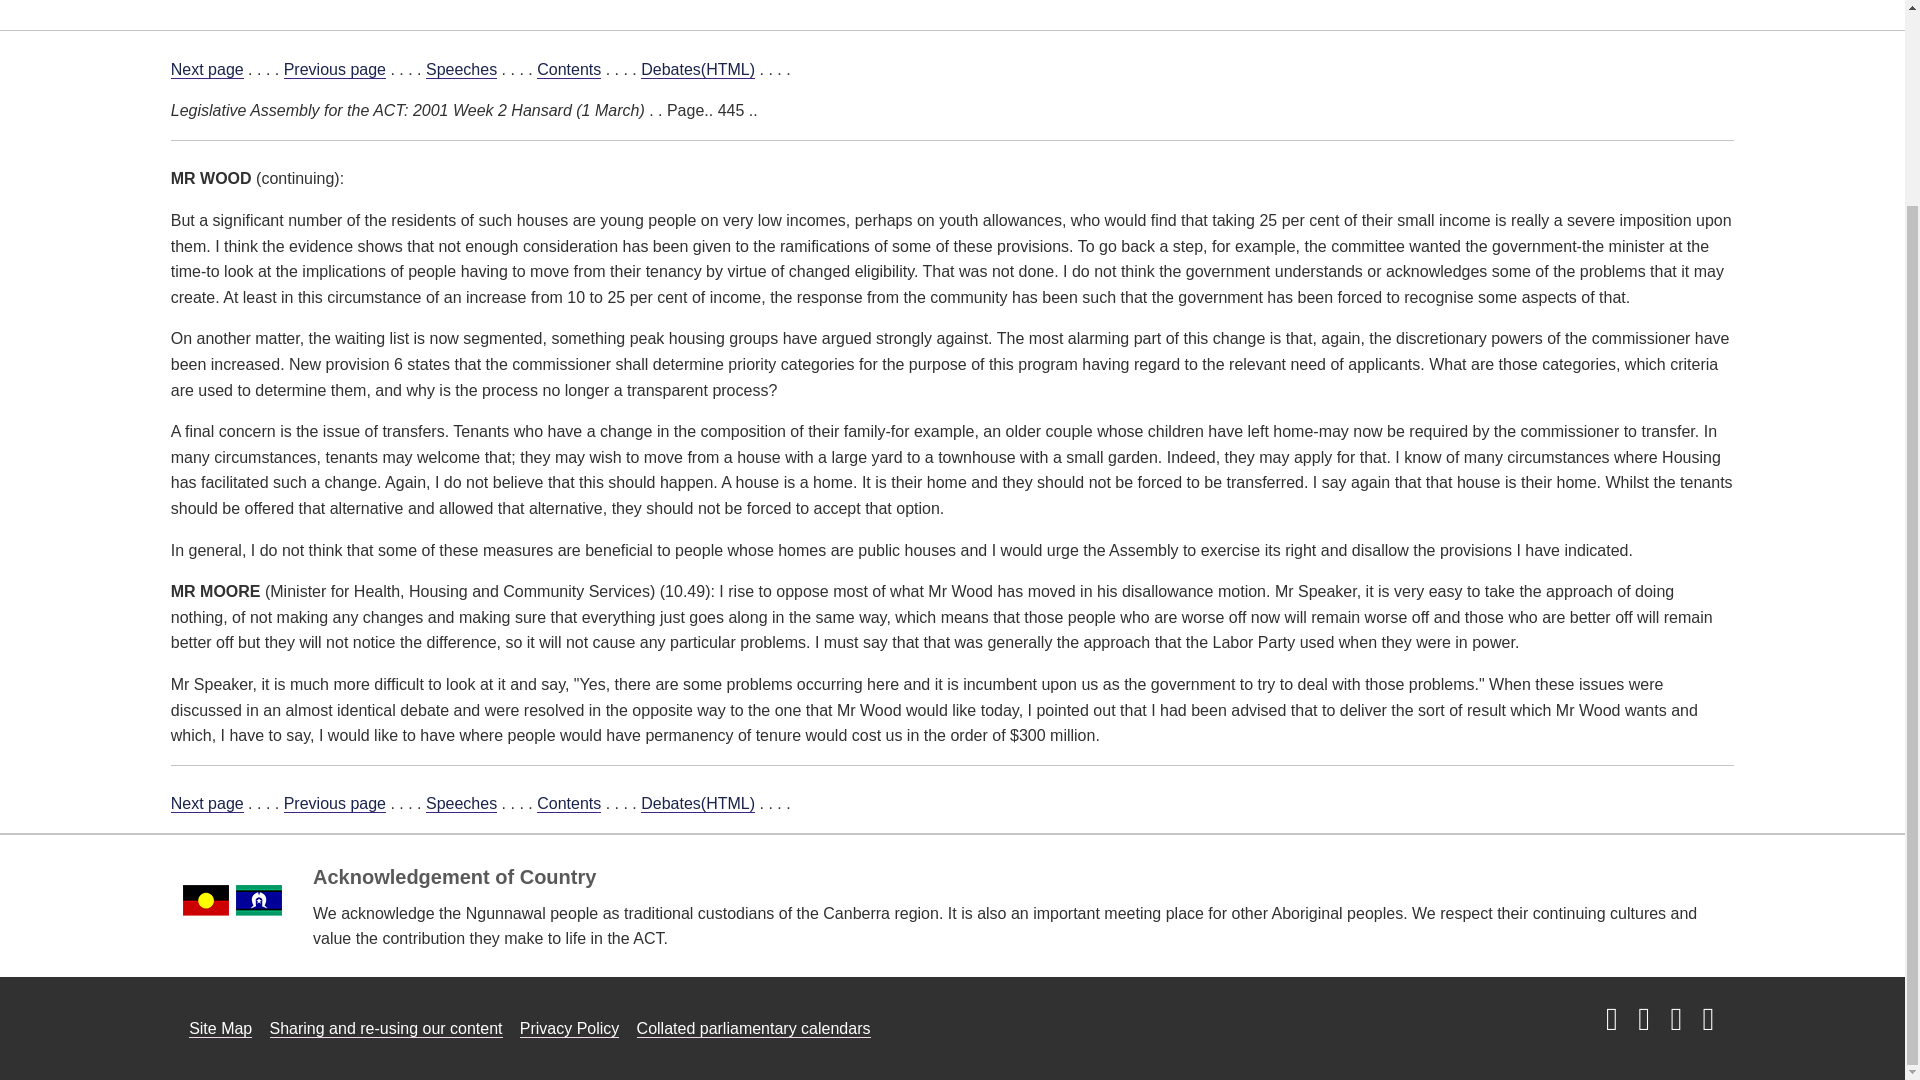  What do you see at coordinates (570, 1028) in the screenshot?
I see `Link to Privacy Policy` at bounding box center [570, 1028].